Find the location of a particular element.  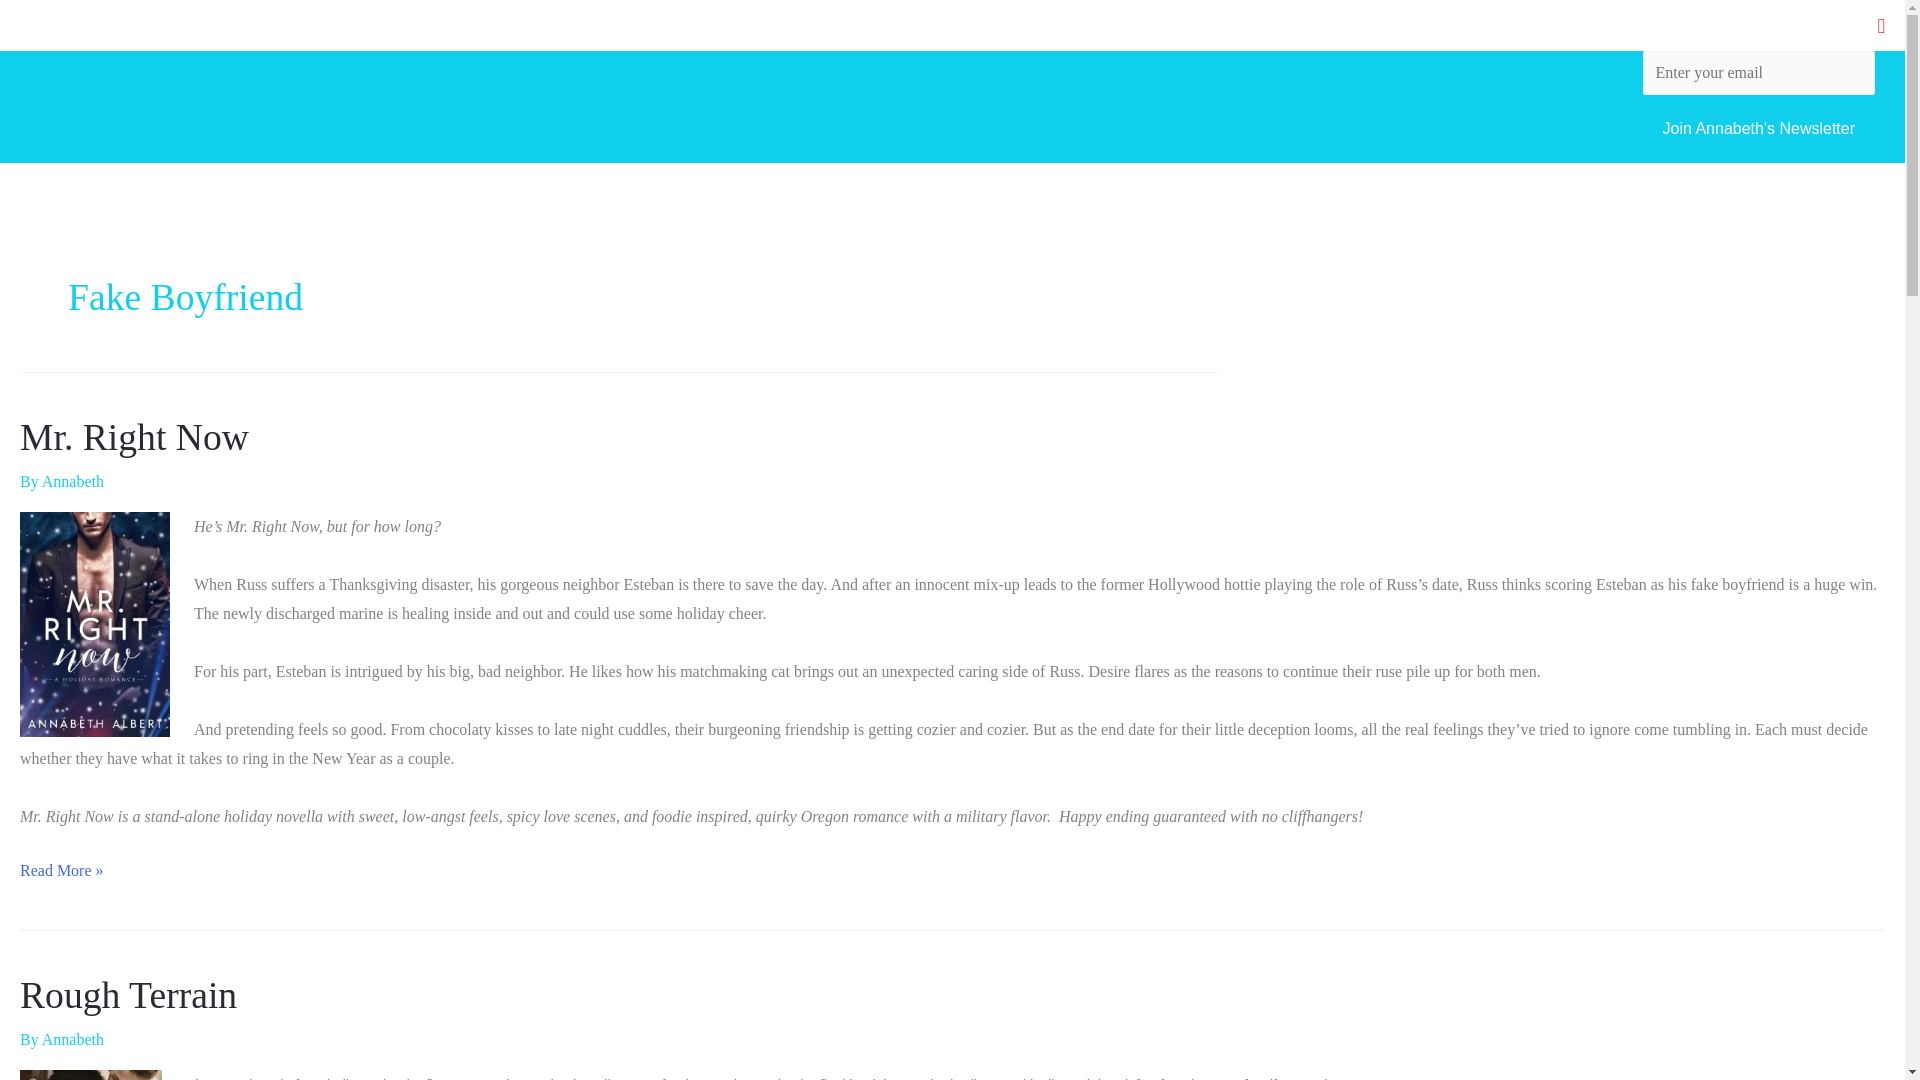

View all posts by Annabeth is located at coordinates (72, 482).